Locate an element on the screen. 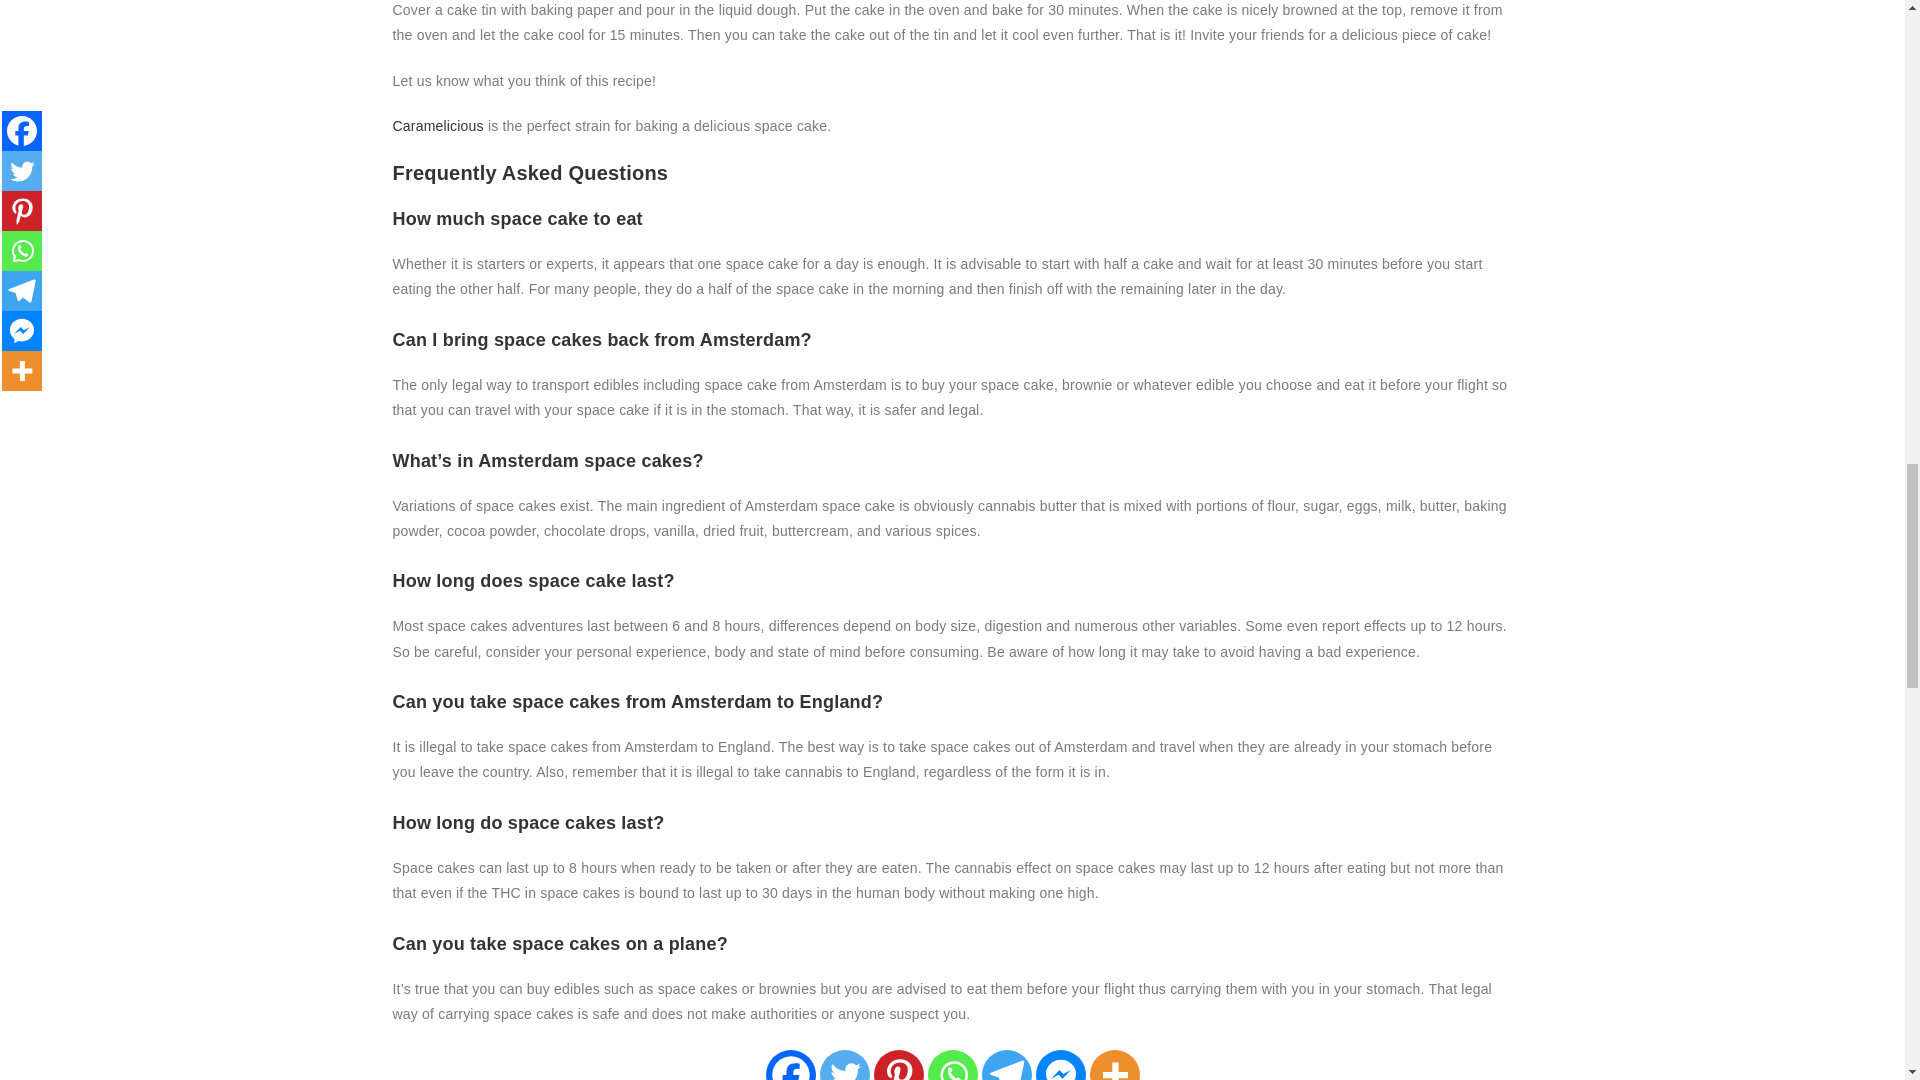 The width and height of the screenshot is (1920, 1080). More is located at coordinates (1115, 1064).